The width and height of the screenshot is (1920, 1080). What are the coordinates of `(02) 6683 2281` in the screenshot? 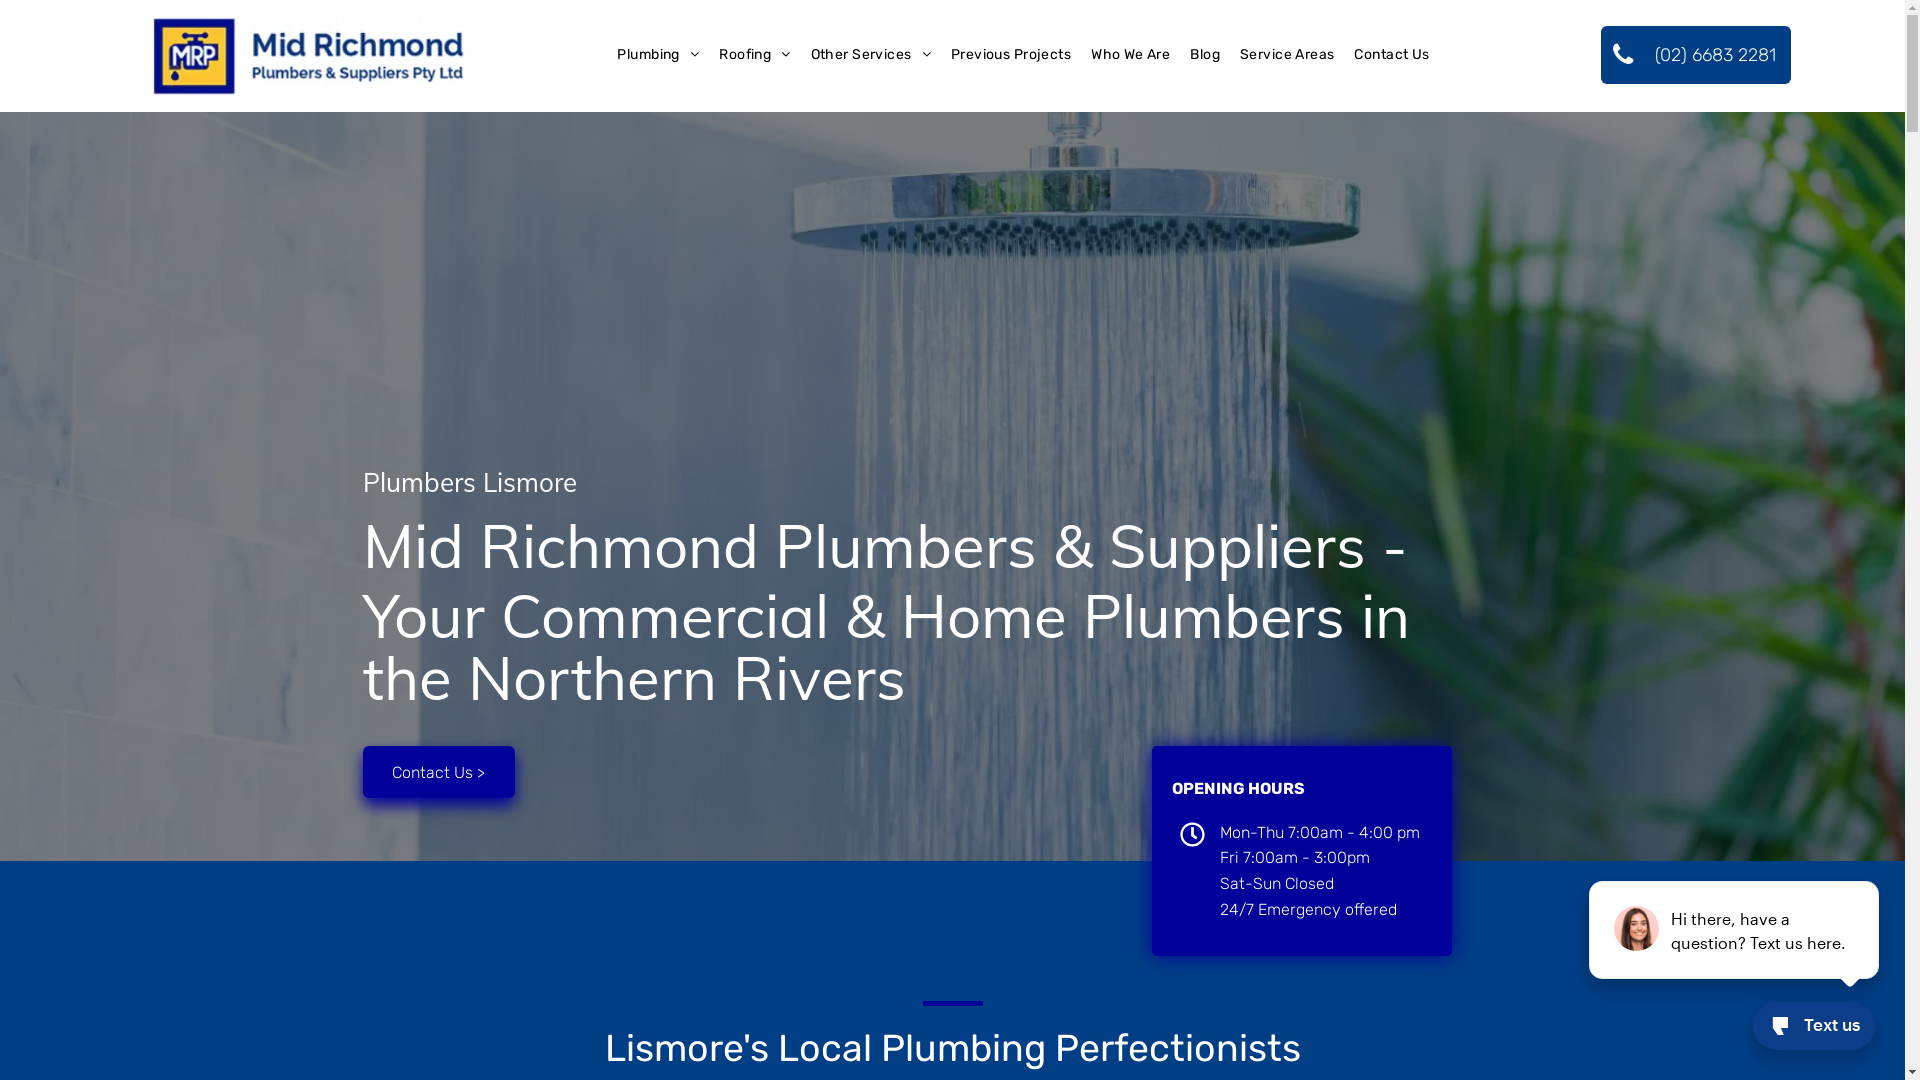 It's located at (1696, 55).